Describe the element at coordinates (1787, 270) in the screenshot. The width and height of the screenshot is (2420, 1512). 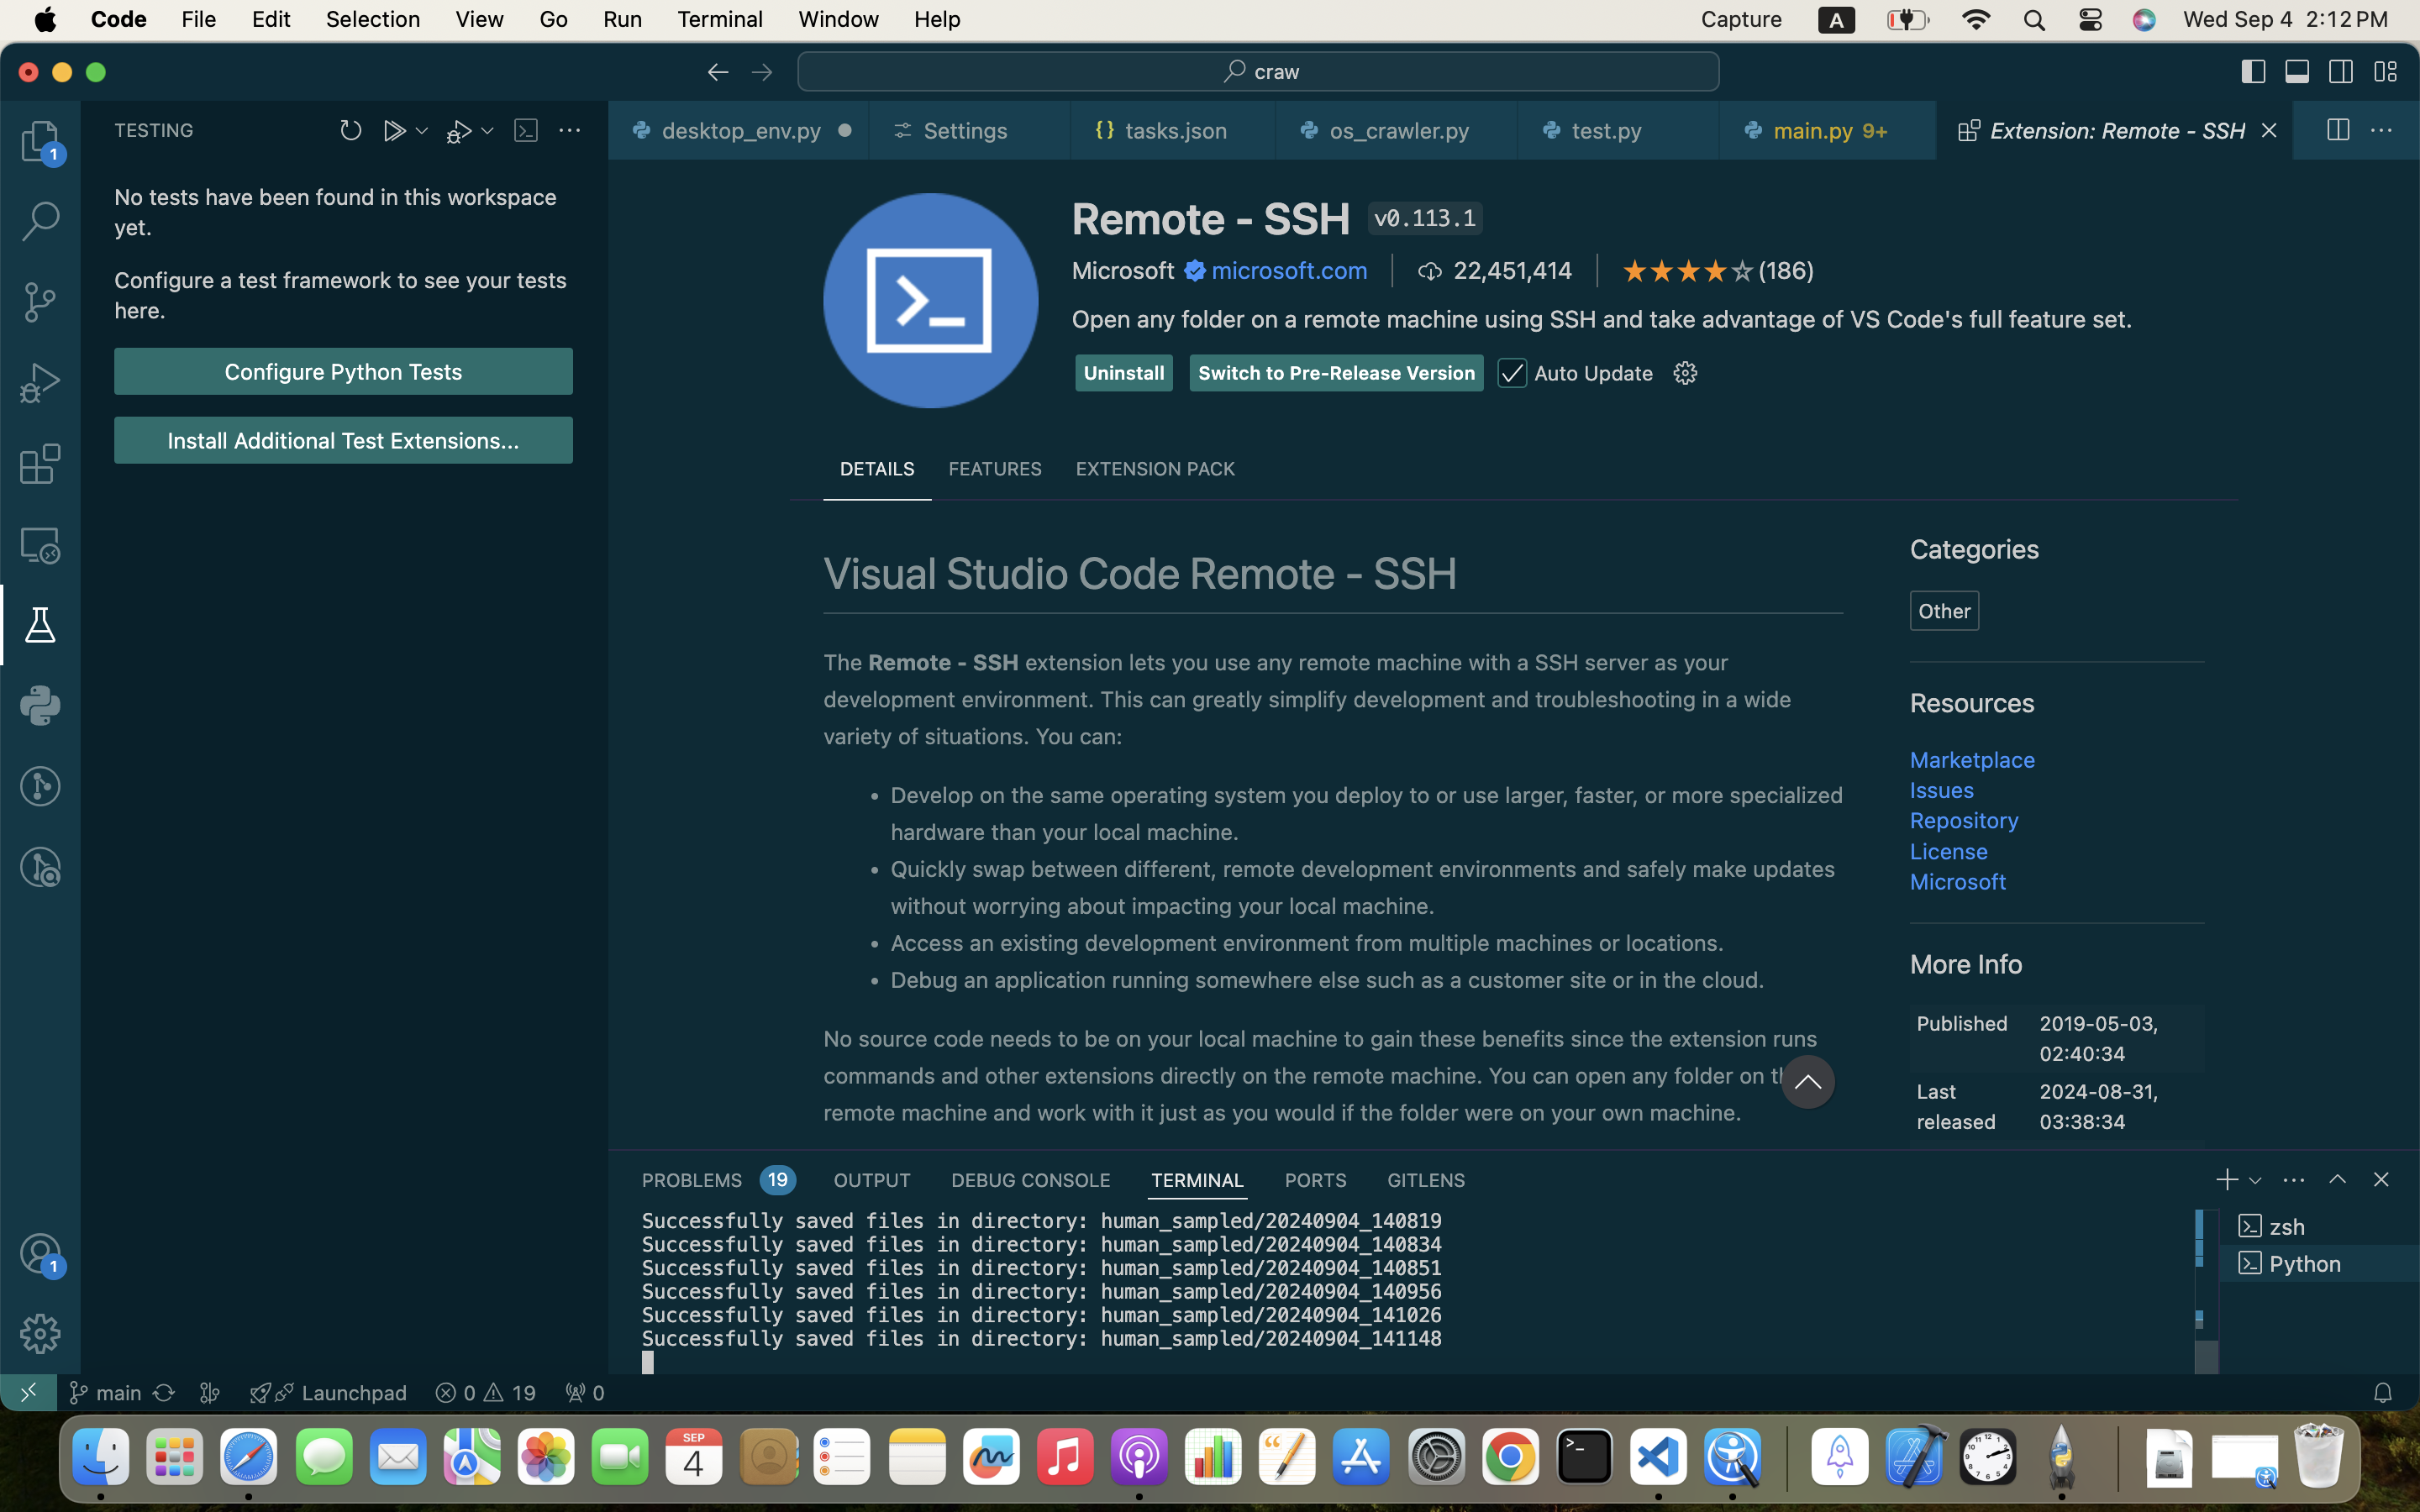
I see `(186)` at that location.